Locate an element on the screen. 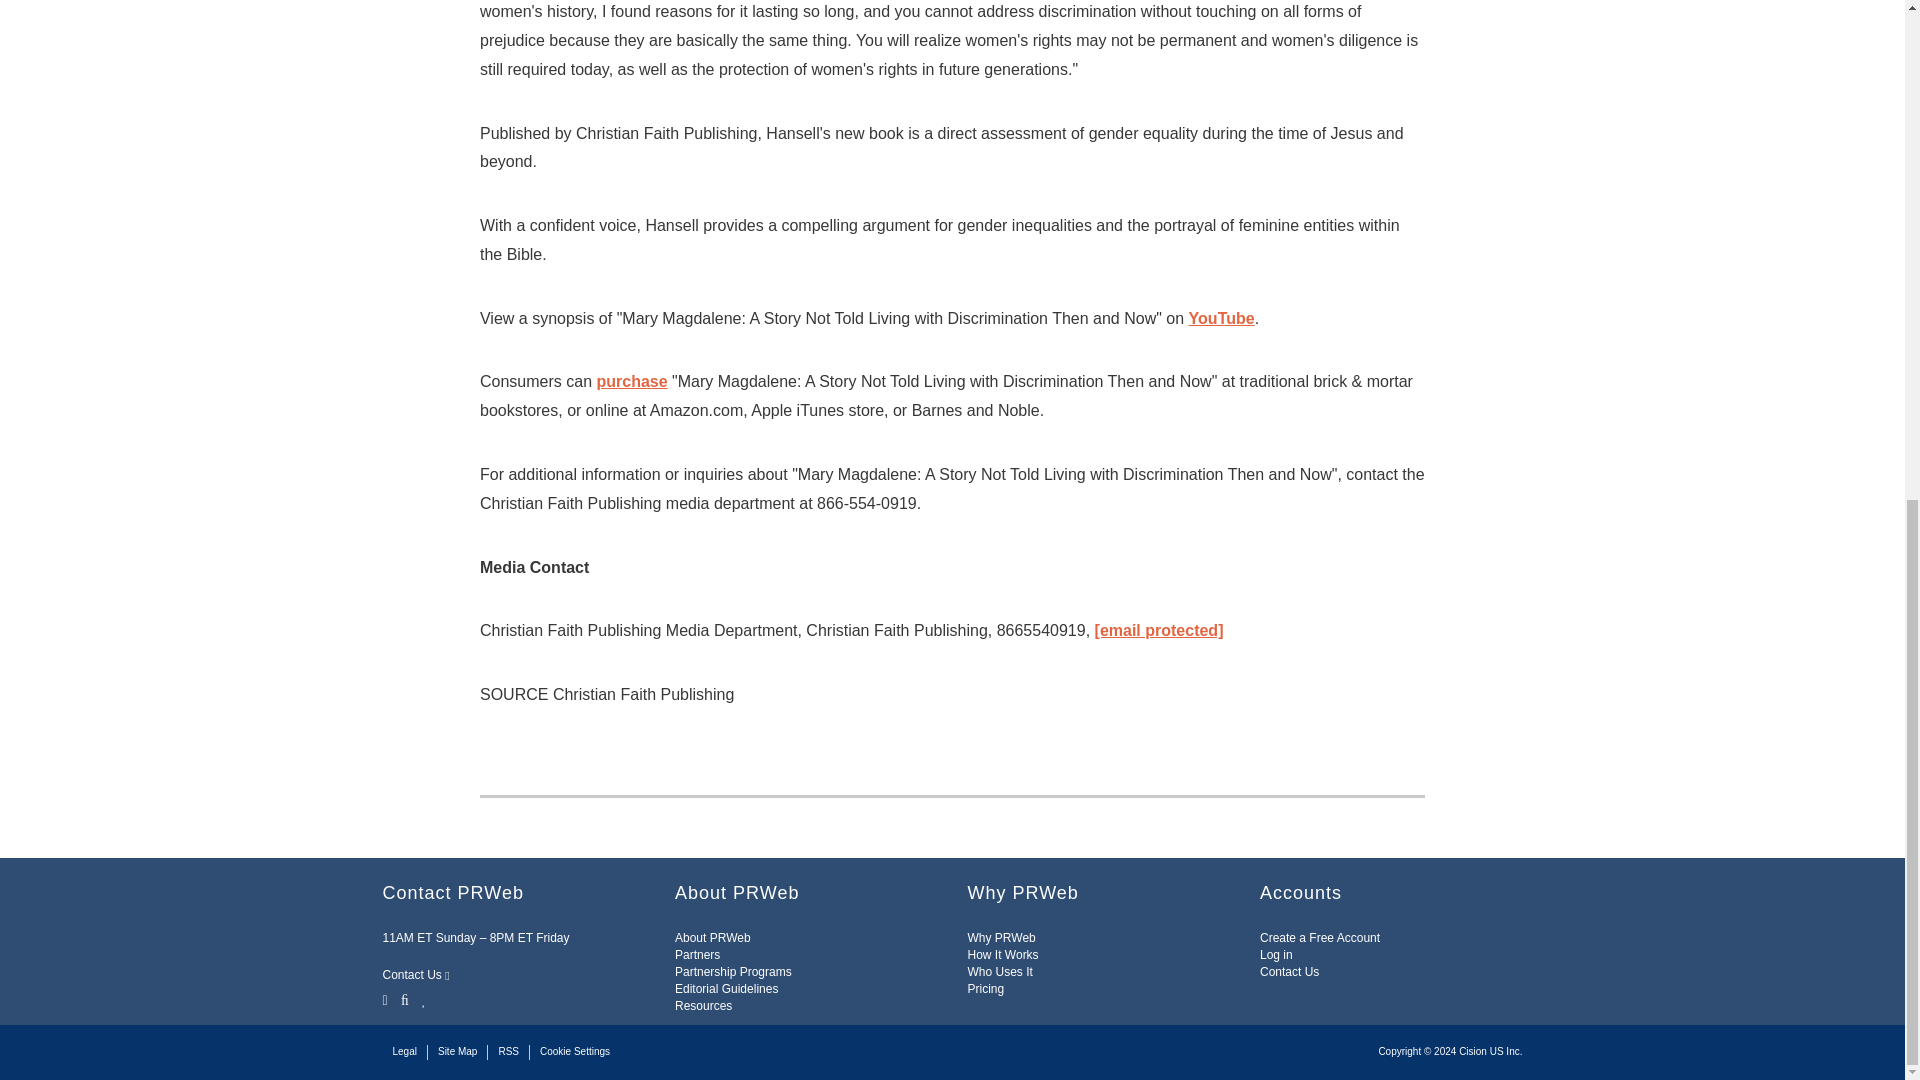 The width and height of the screenshot is (1920, 1080). Who Uses It is located at coordinates (1000, 972).